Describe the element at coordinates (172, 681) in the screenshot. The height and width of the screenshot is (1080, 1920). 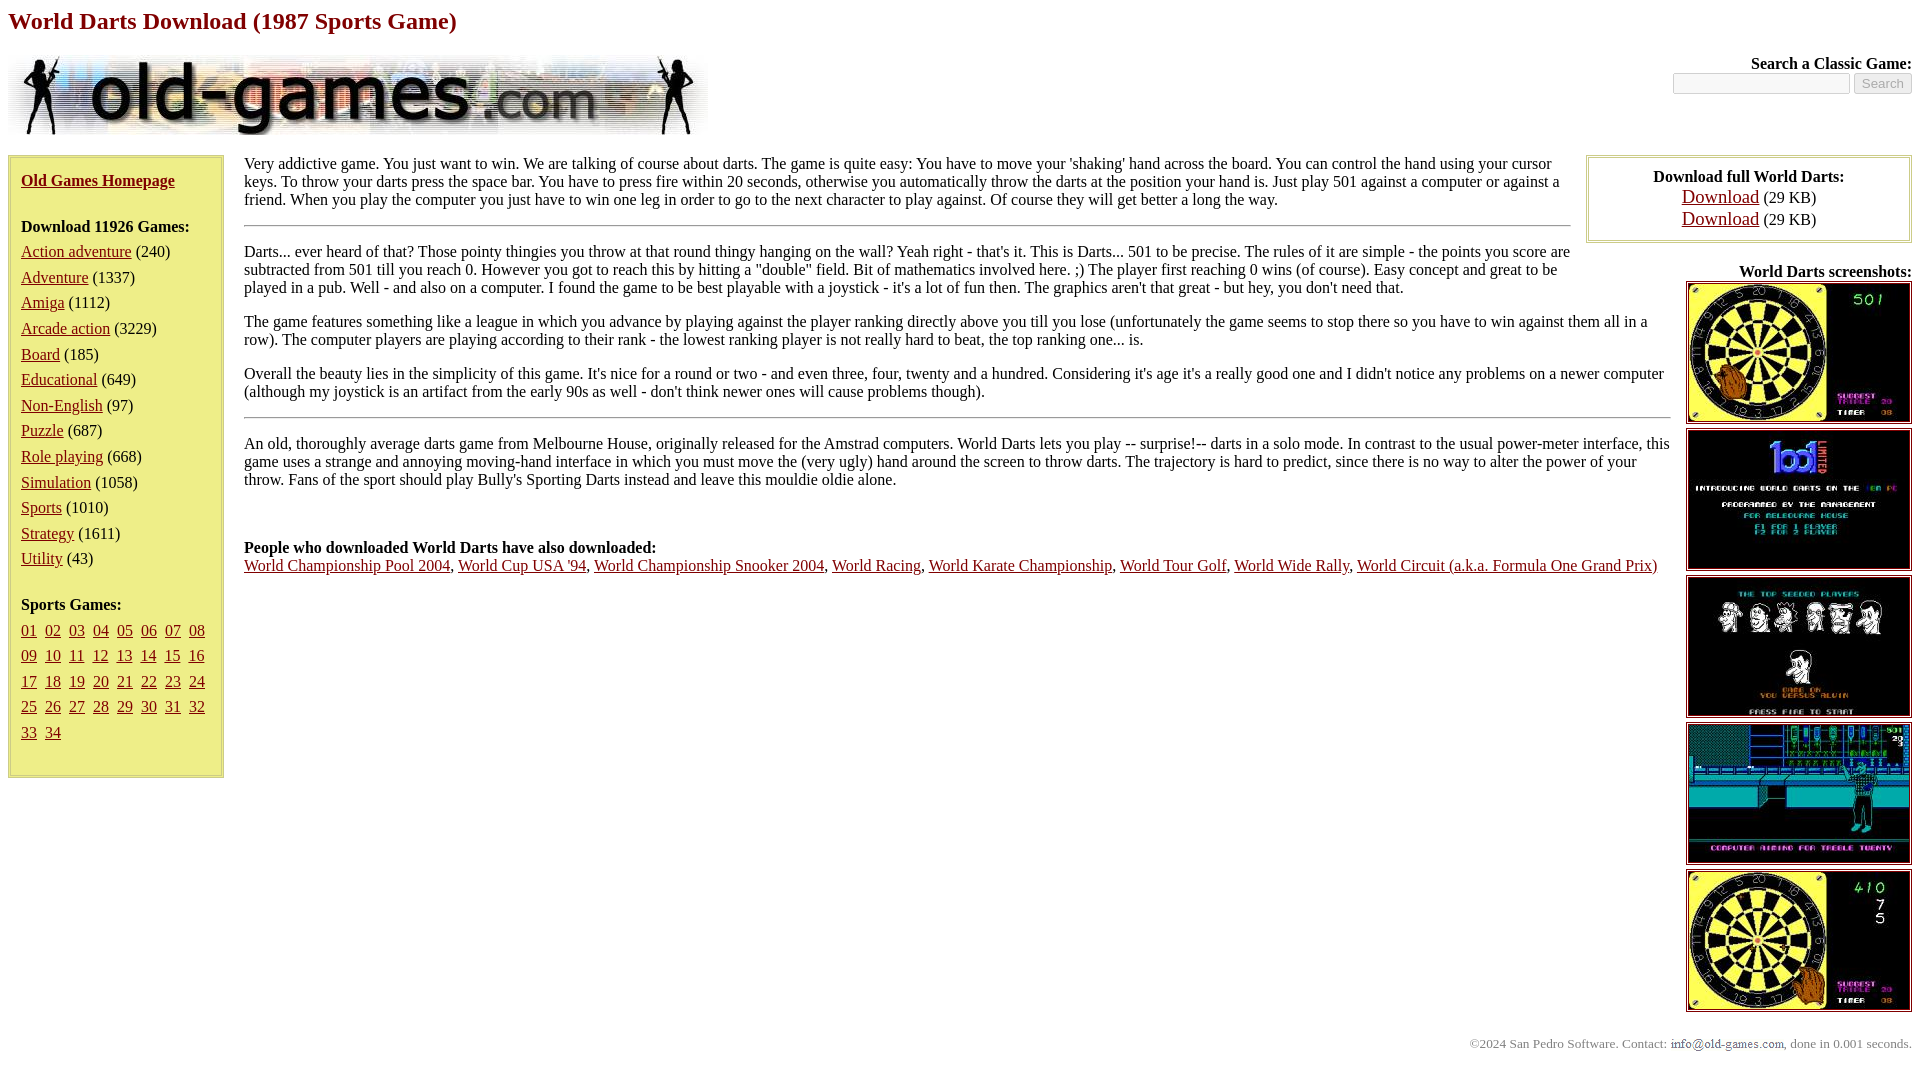
I see `23` at that location.